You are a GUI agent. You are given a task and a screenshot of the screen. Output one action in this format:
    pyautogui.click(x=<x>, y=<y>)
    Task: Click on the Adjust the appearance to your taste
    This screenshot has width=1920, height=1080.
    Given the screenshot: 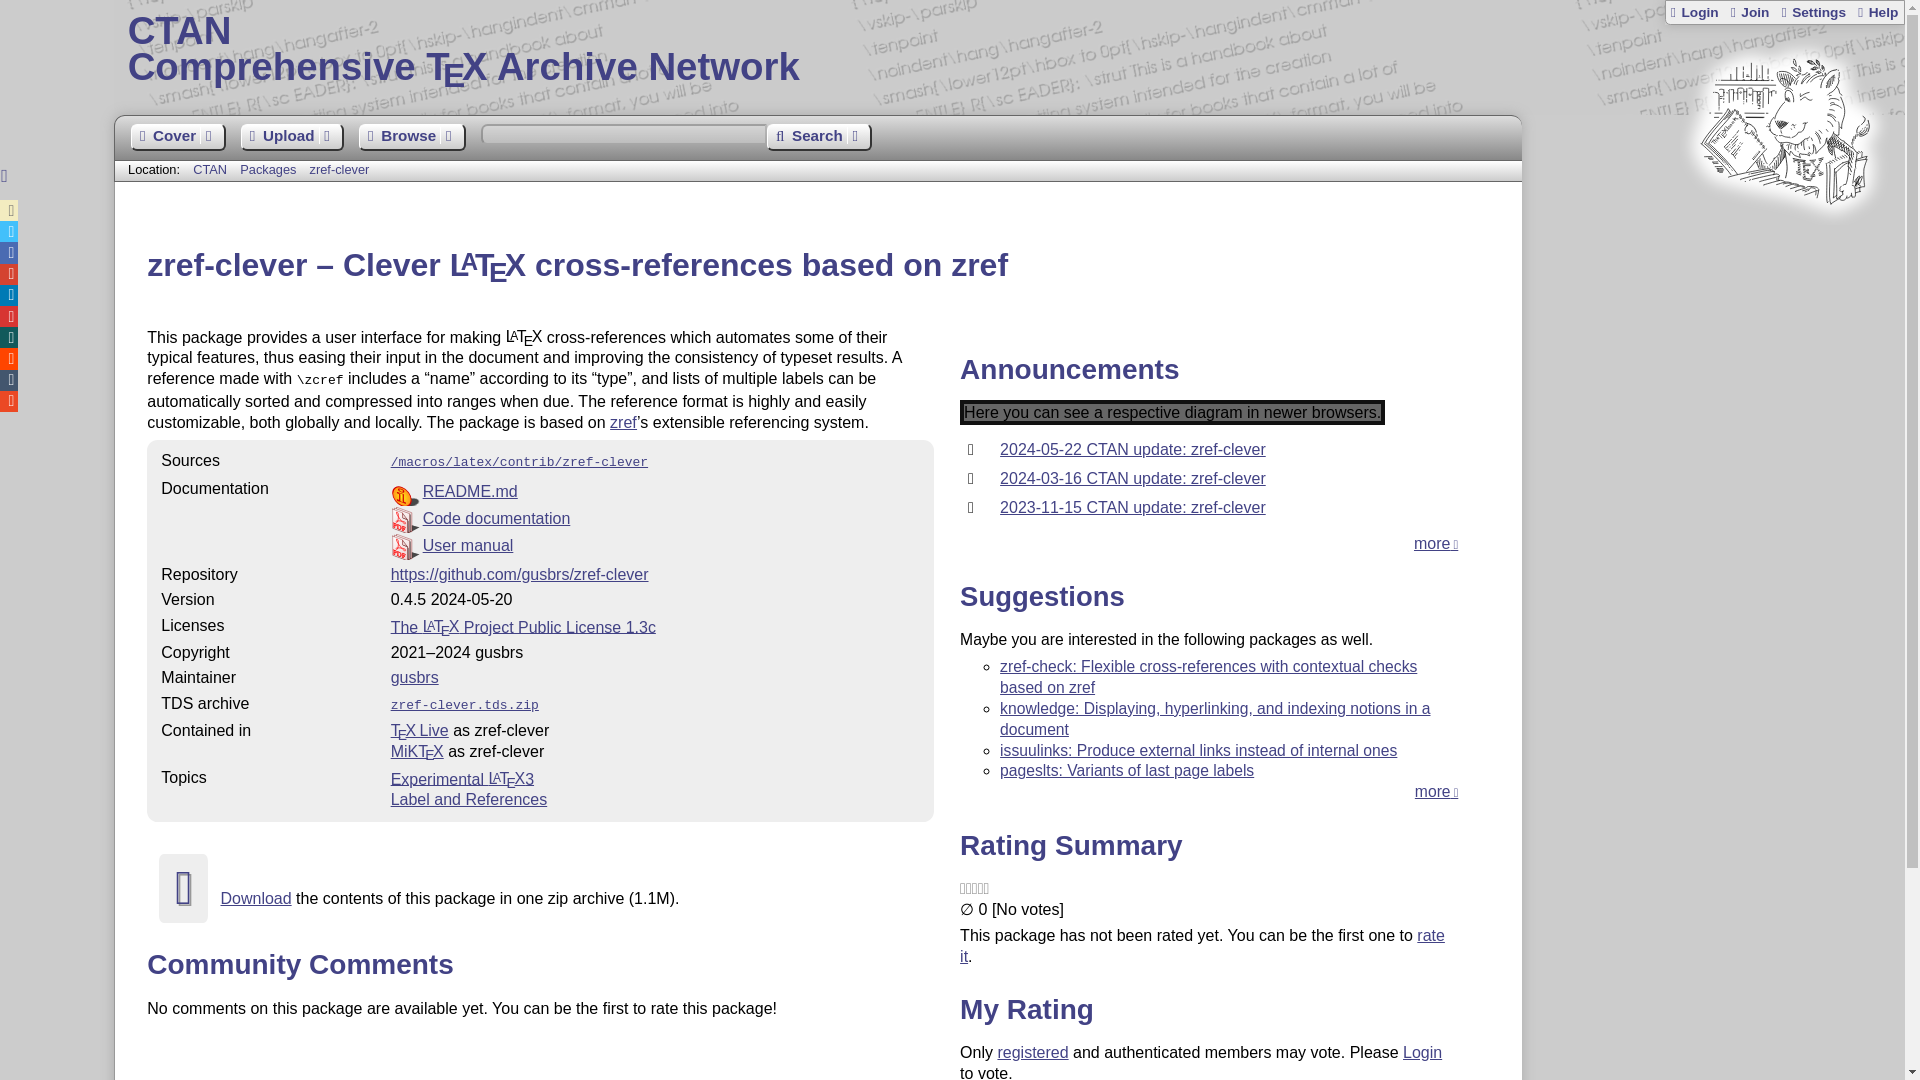 What is the action you would take?
    pyautogui.click(x=1812, y=12)
    